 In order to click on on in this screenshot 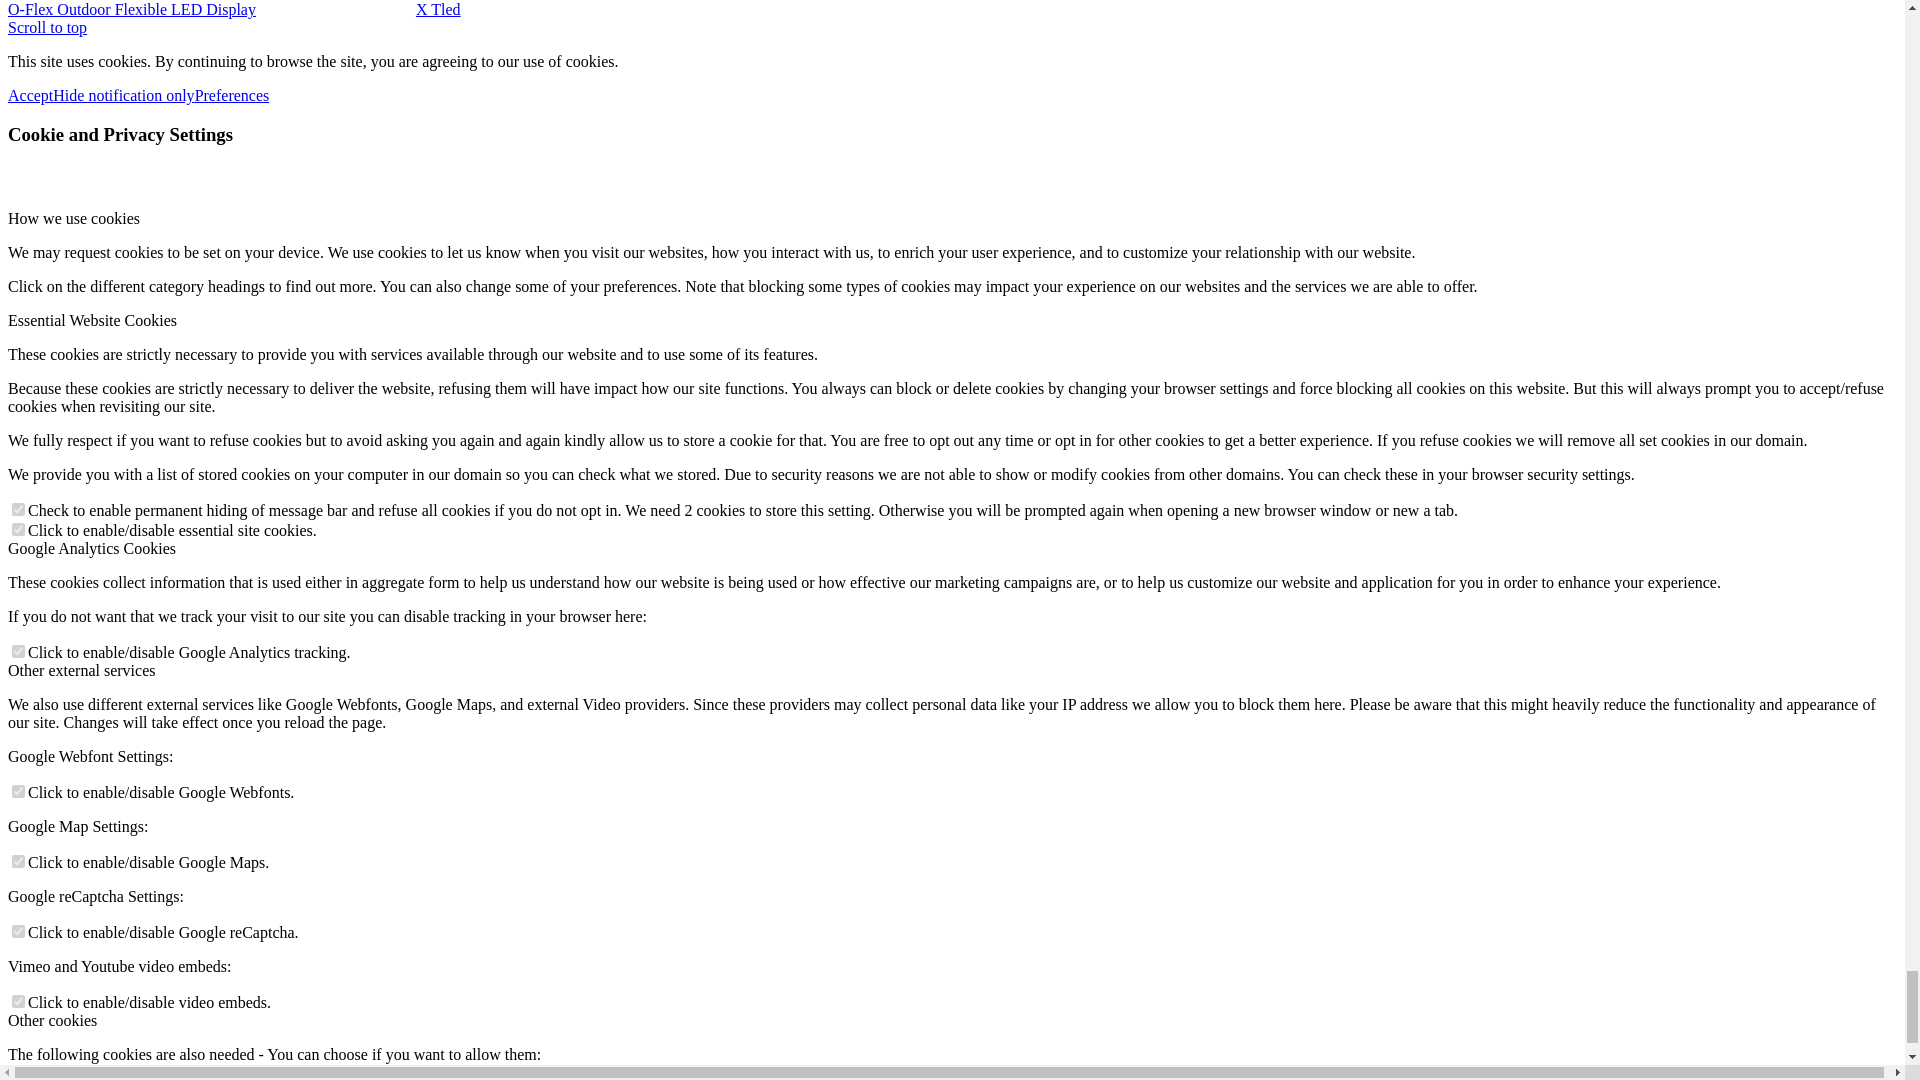, I will do `click(18, 792)`.